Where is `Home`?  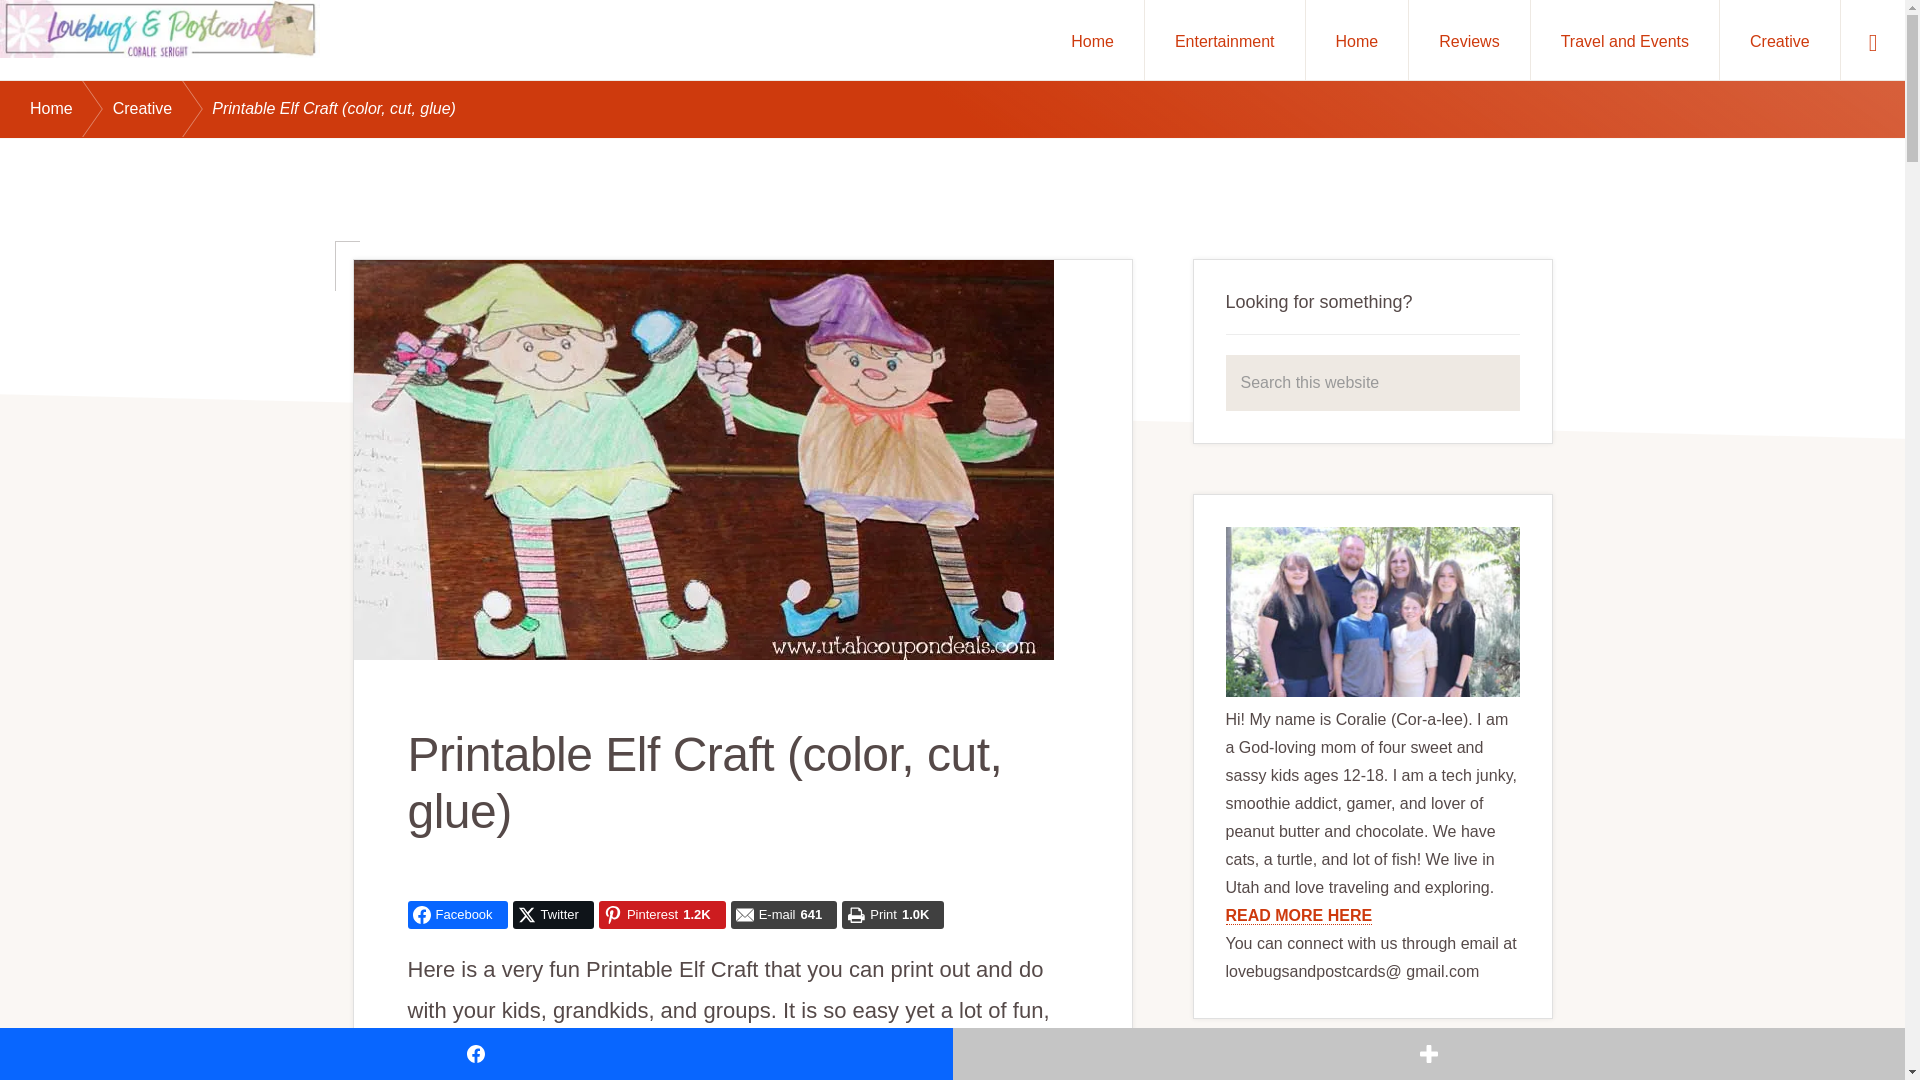 Home is located at coordinates (72, 109).